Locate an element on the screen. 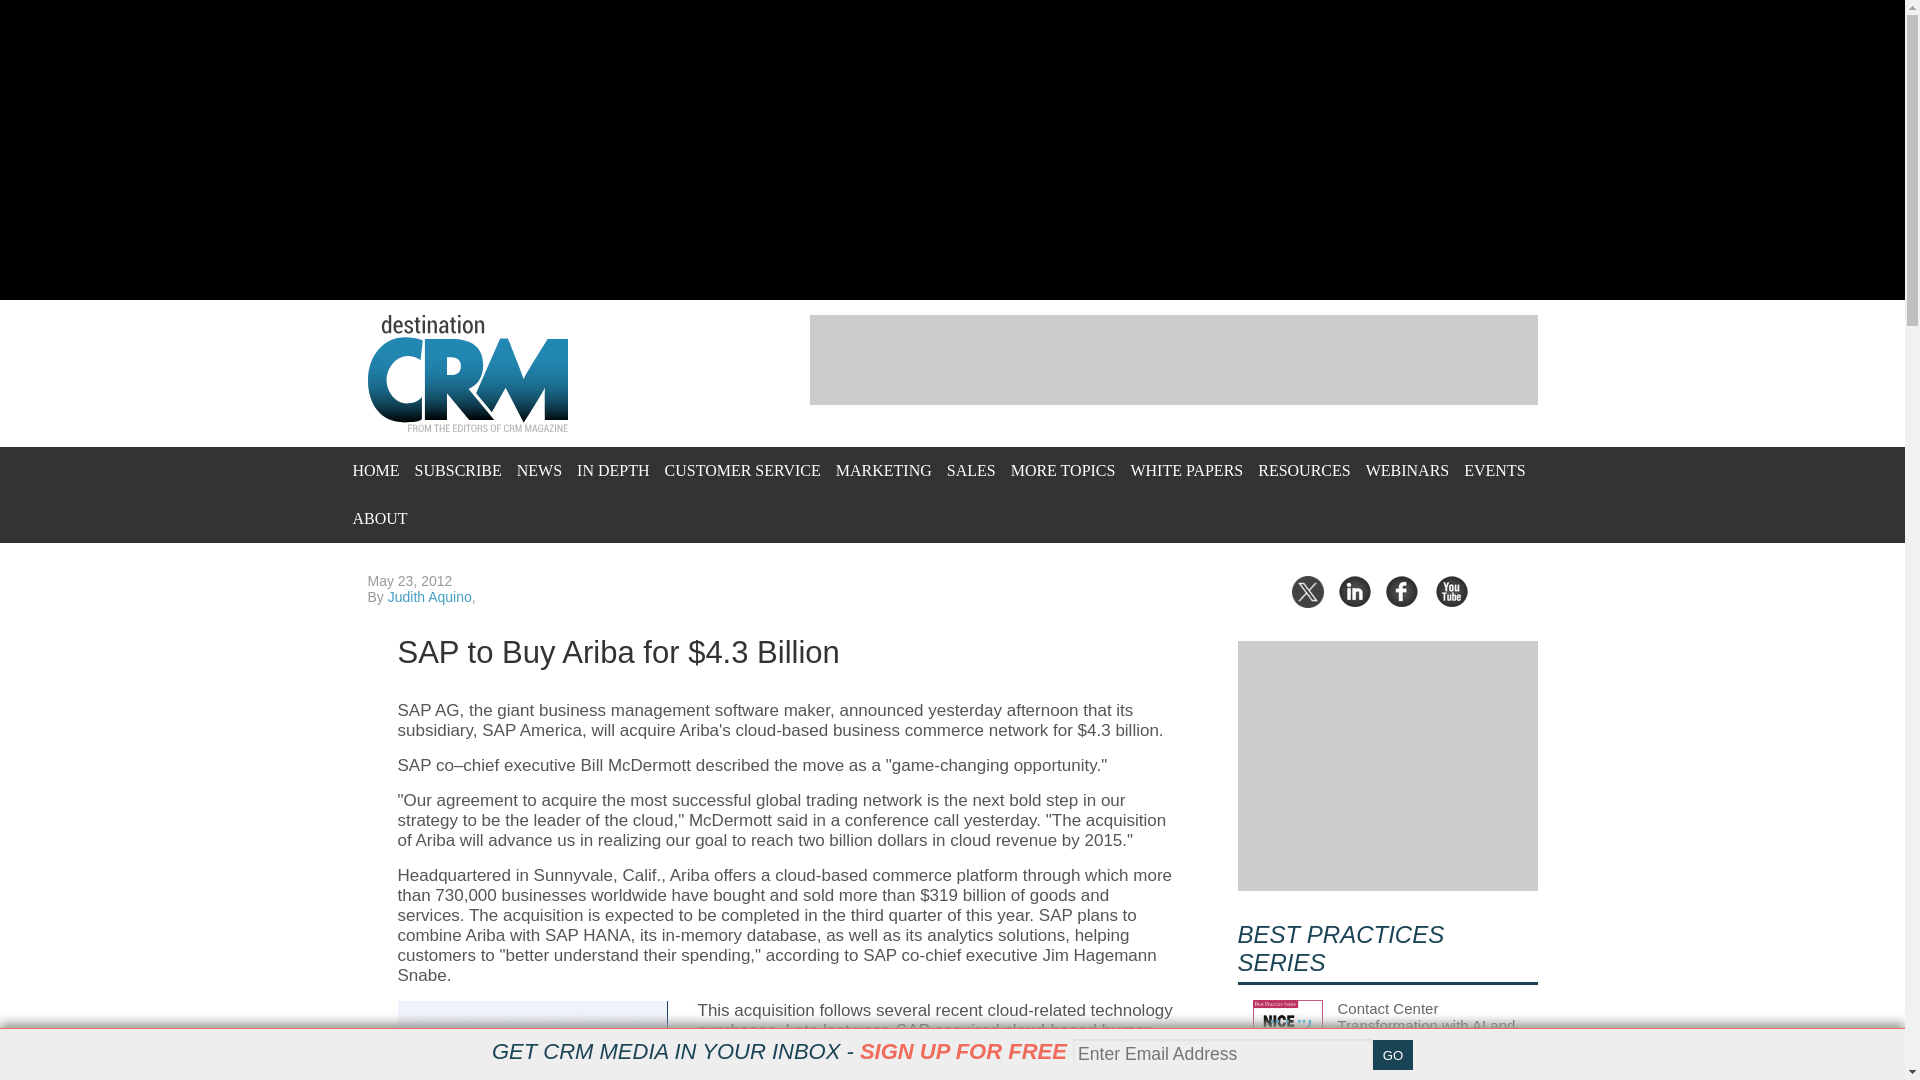 The image size is (1920, 1080). 3rd party ad content is located at coordinates (1174, 360).